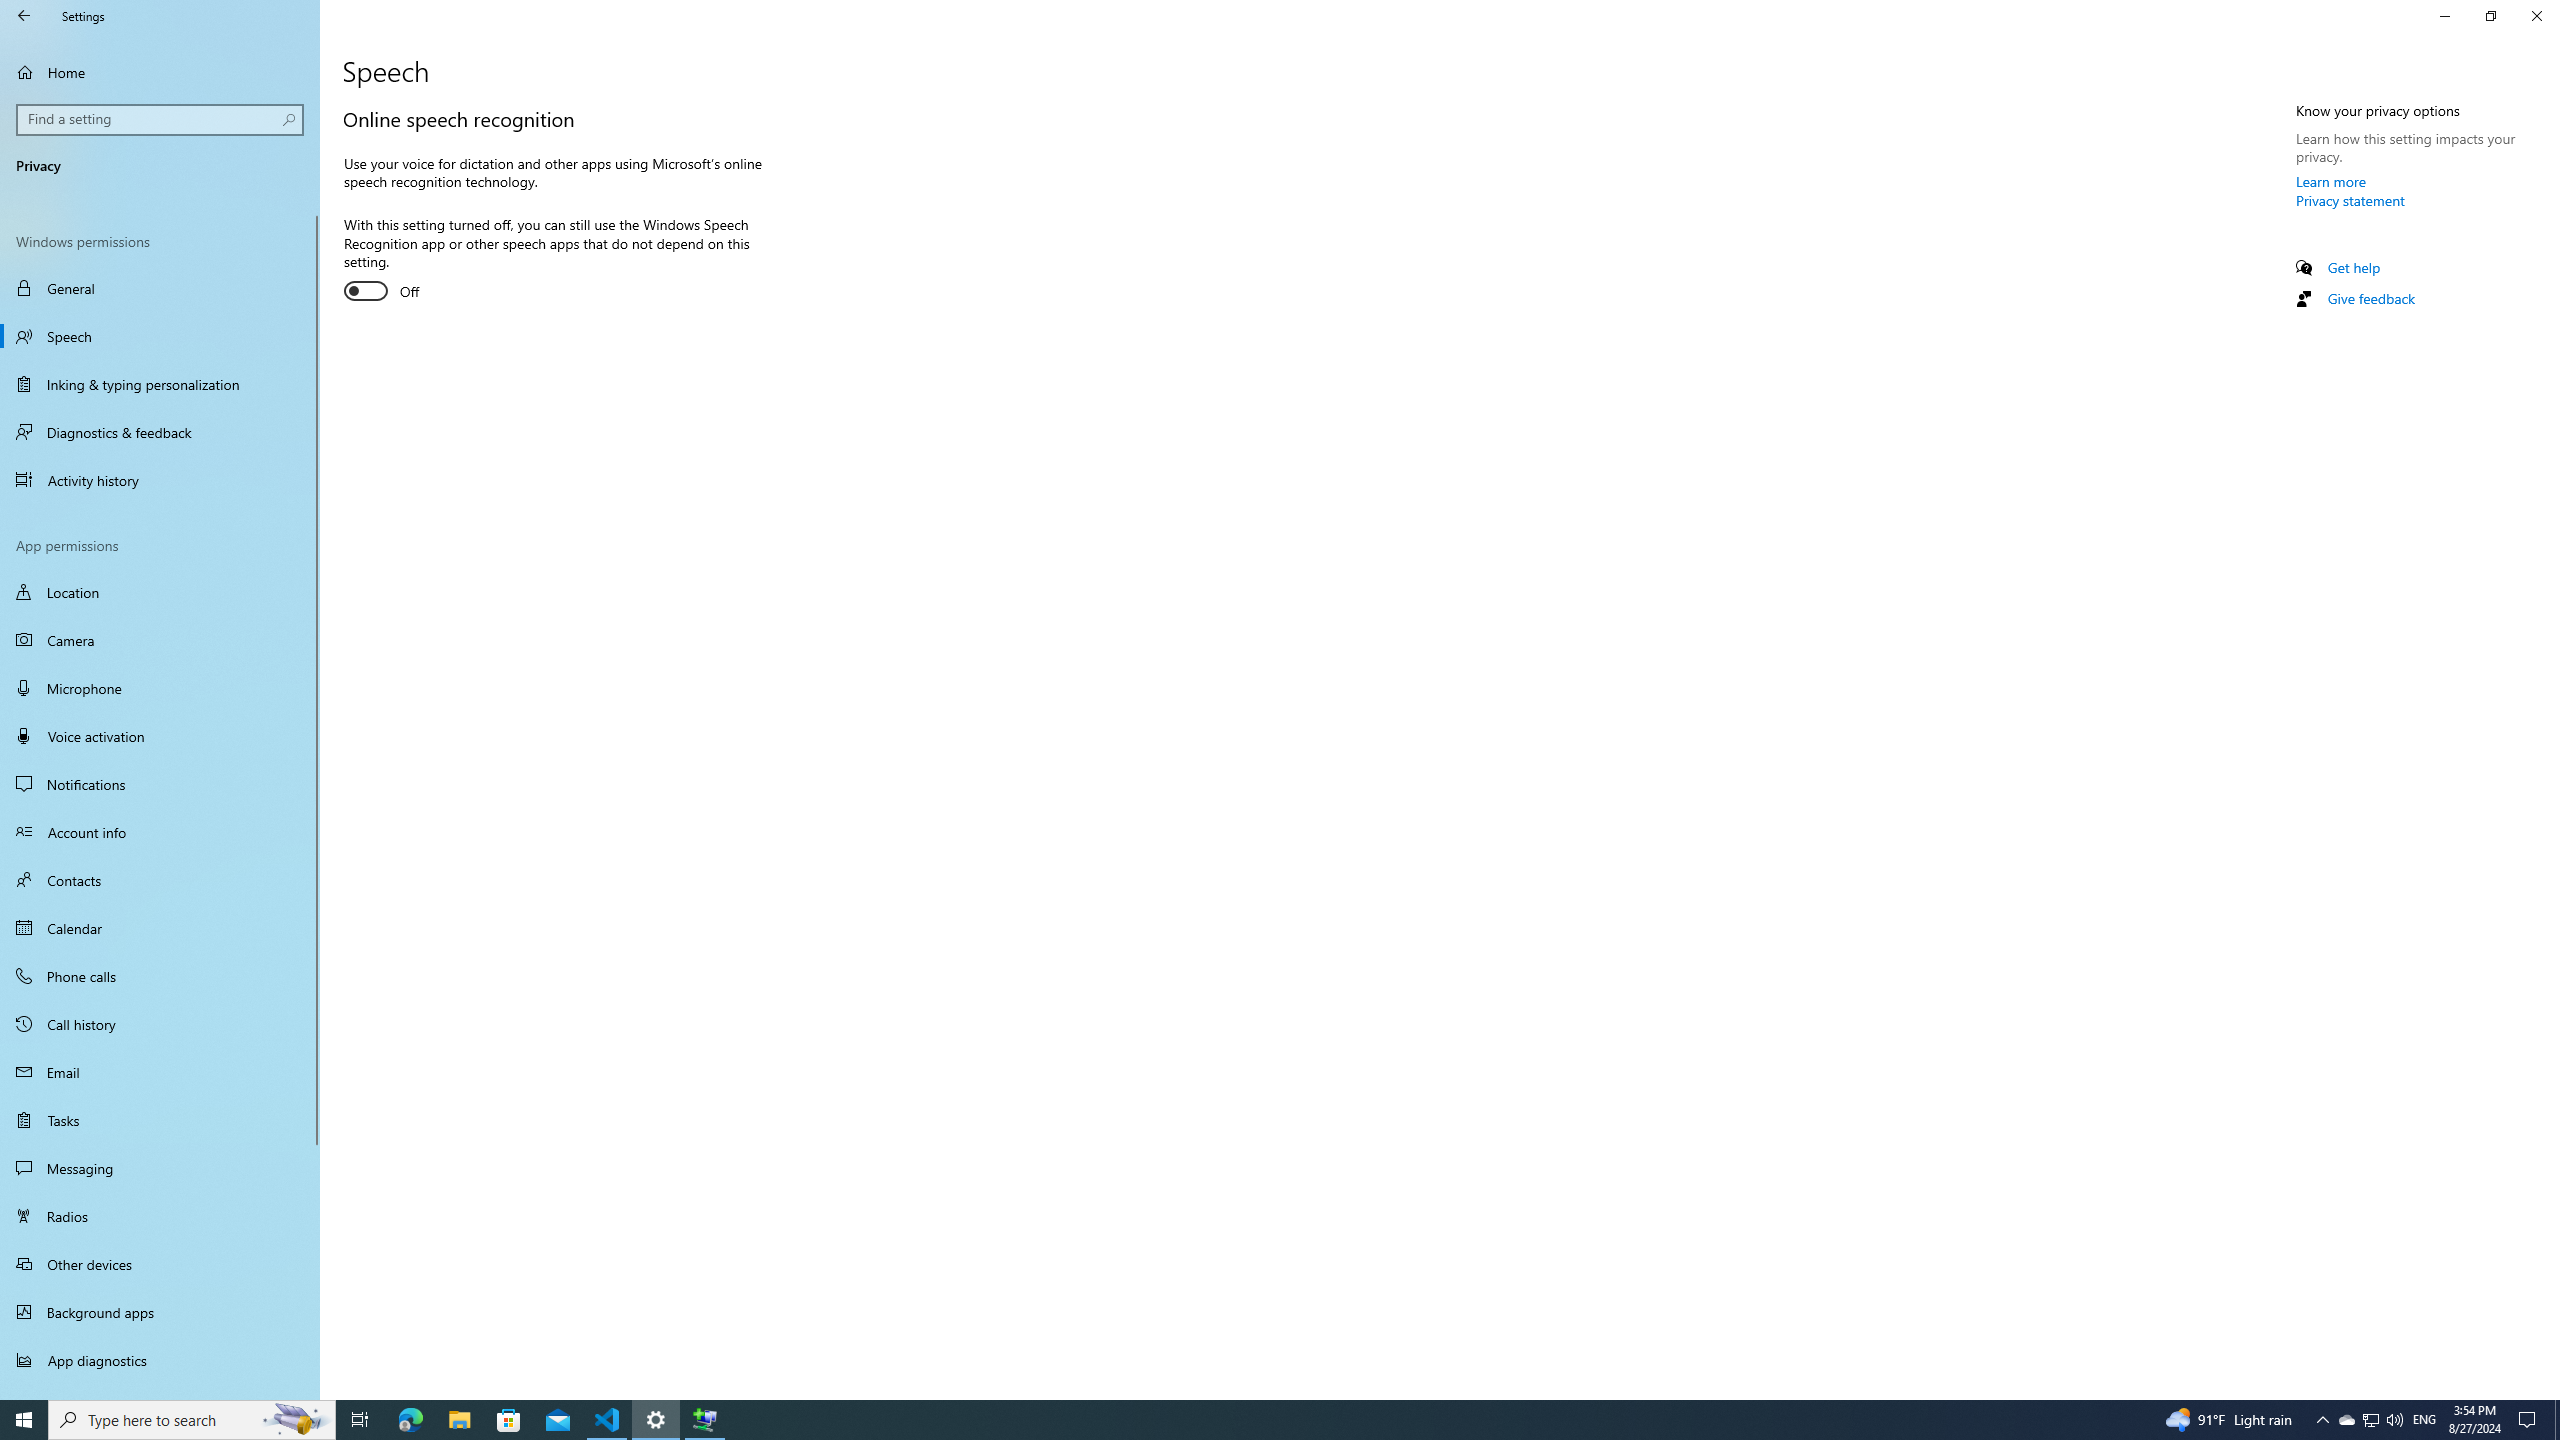 This screenshot has height=1440, width=2560. Describe the element at coordinates (160, 928) in the screenshot. I see `Calendar` at that location.